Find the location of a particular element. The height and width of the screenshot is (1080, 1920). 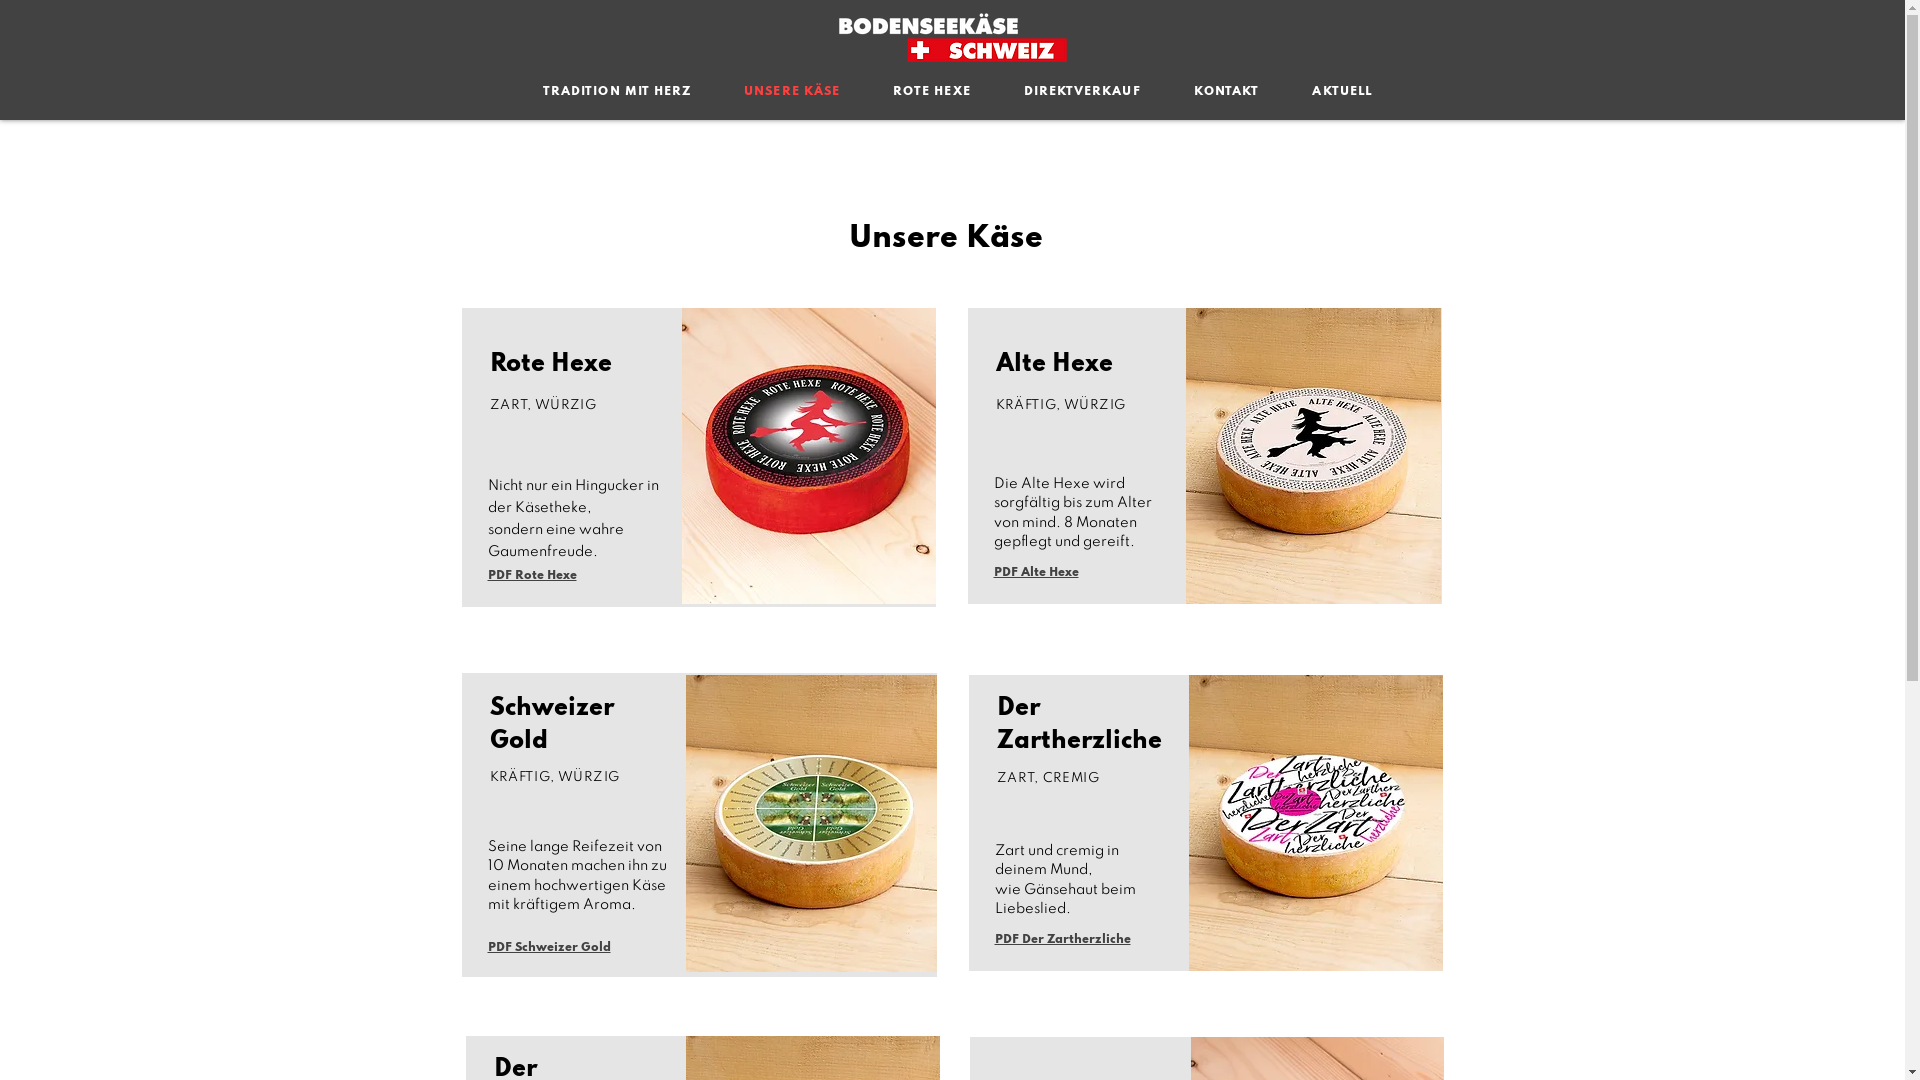

KONTAKT is located at coordinates (1226, 92).